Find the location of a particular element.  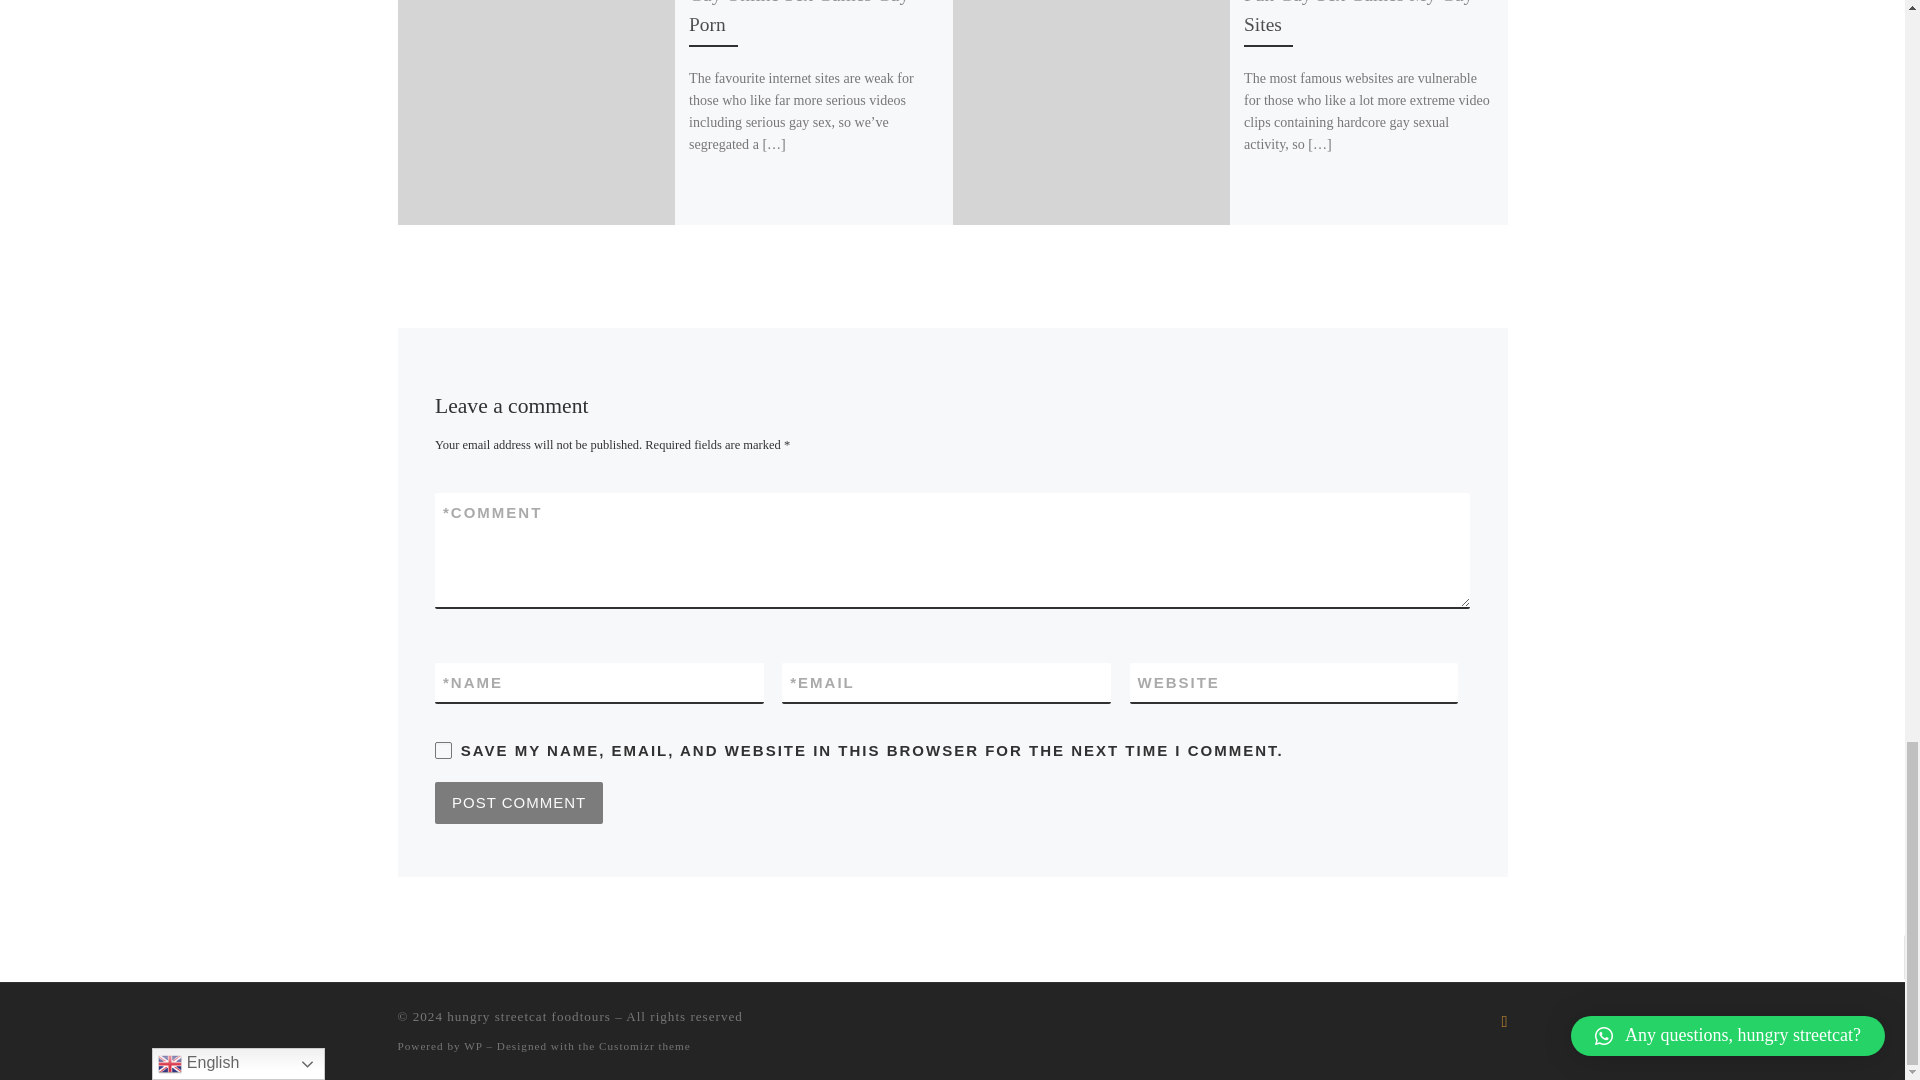

Post Comment is located at coordinates (518, 802).